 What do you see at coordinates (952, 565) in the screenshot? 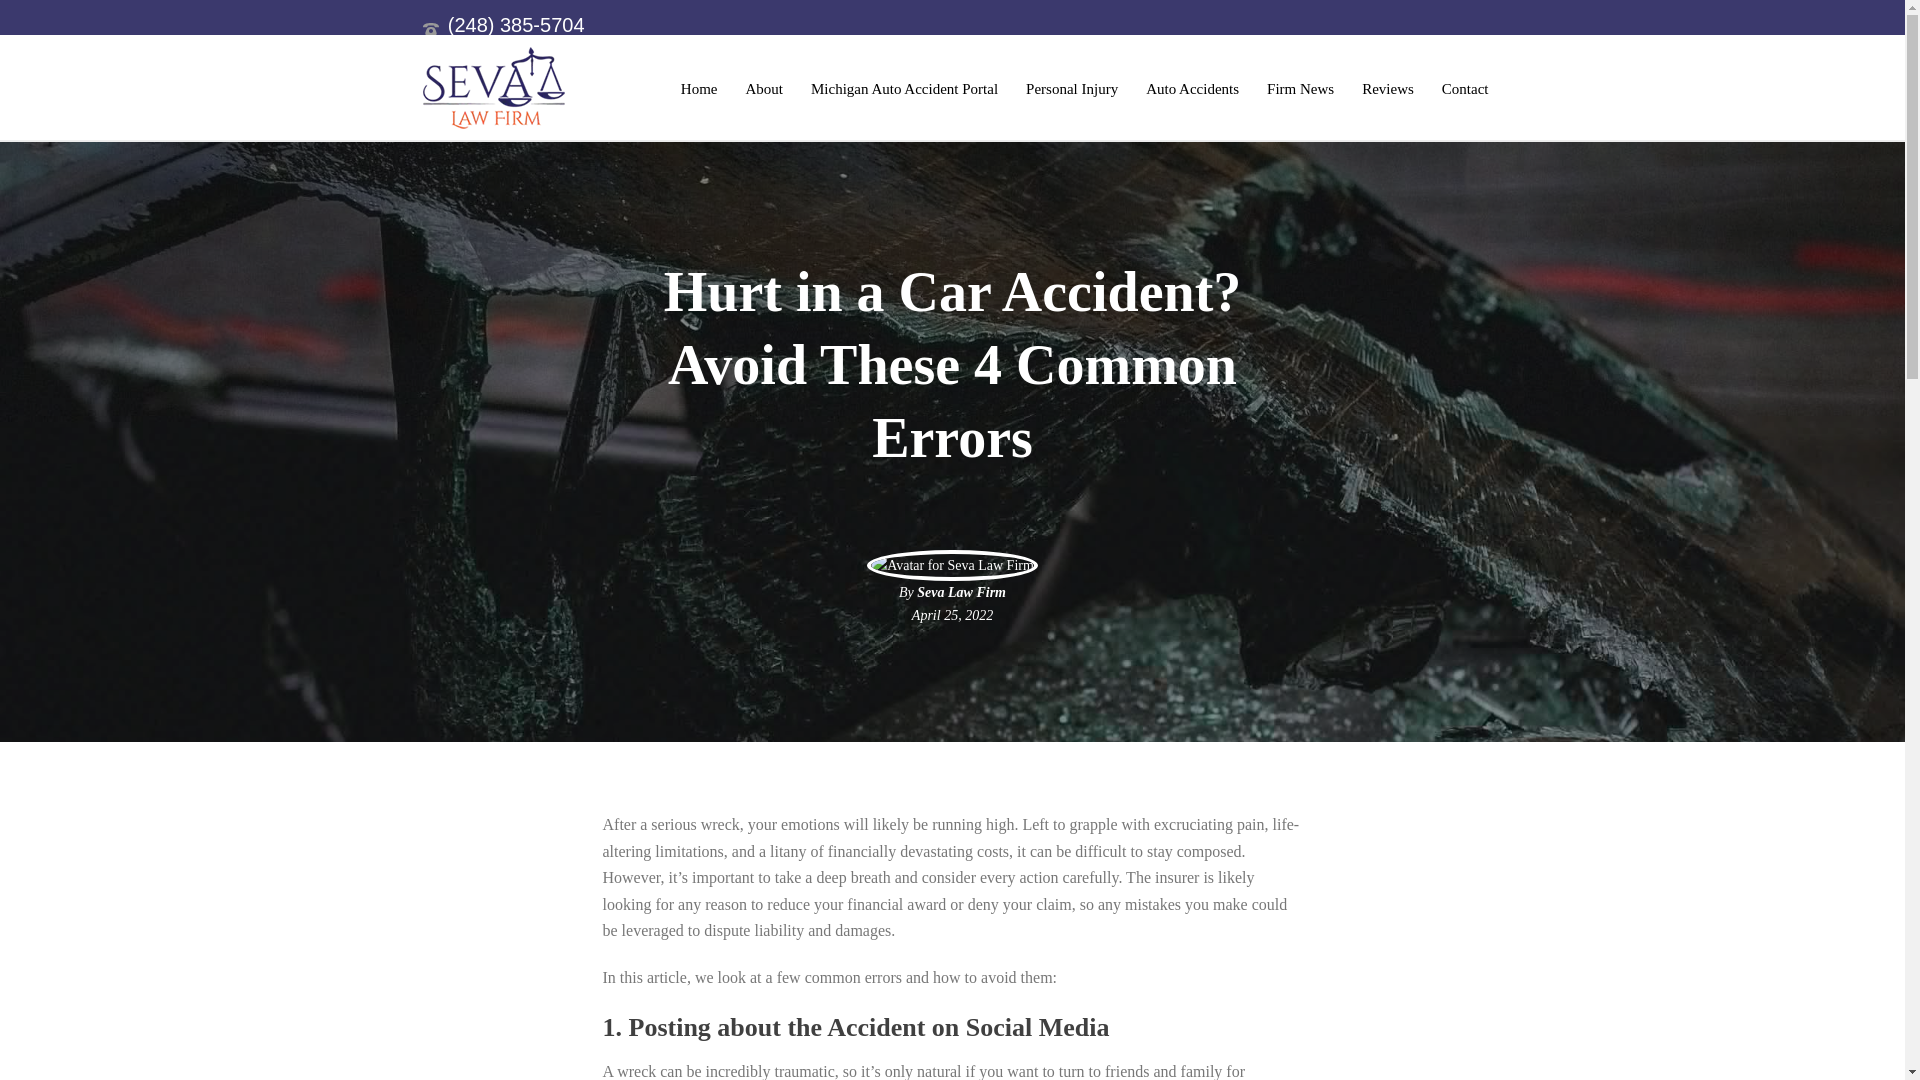
I see `Gravatar for Seva Law Firm` at bounding box center [952, 565].